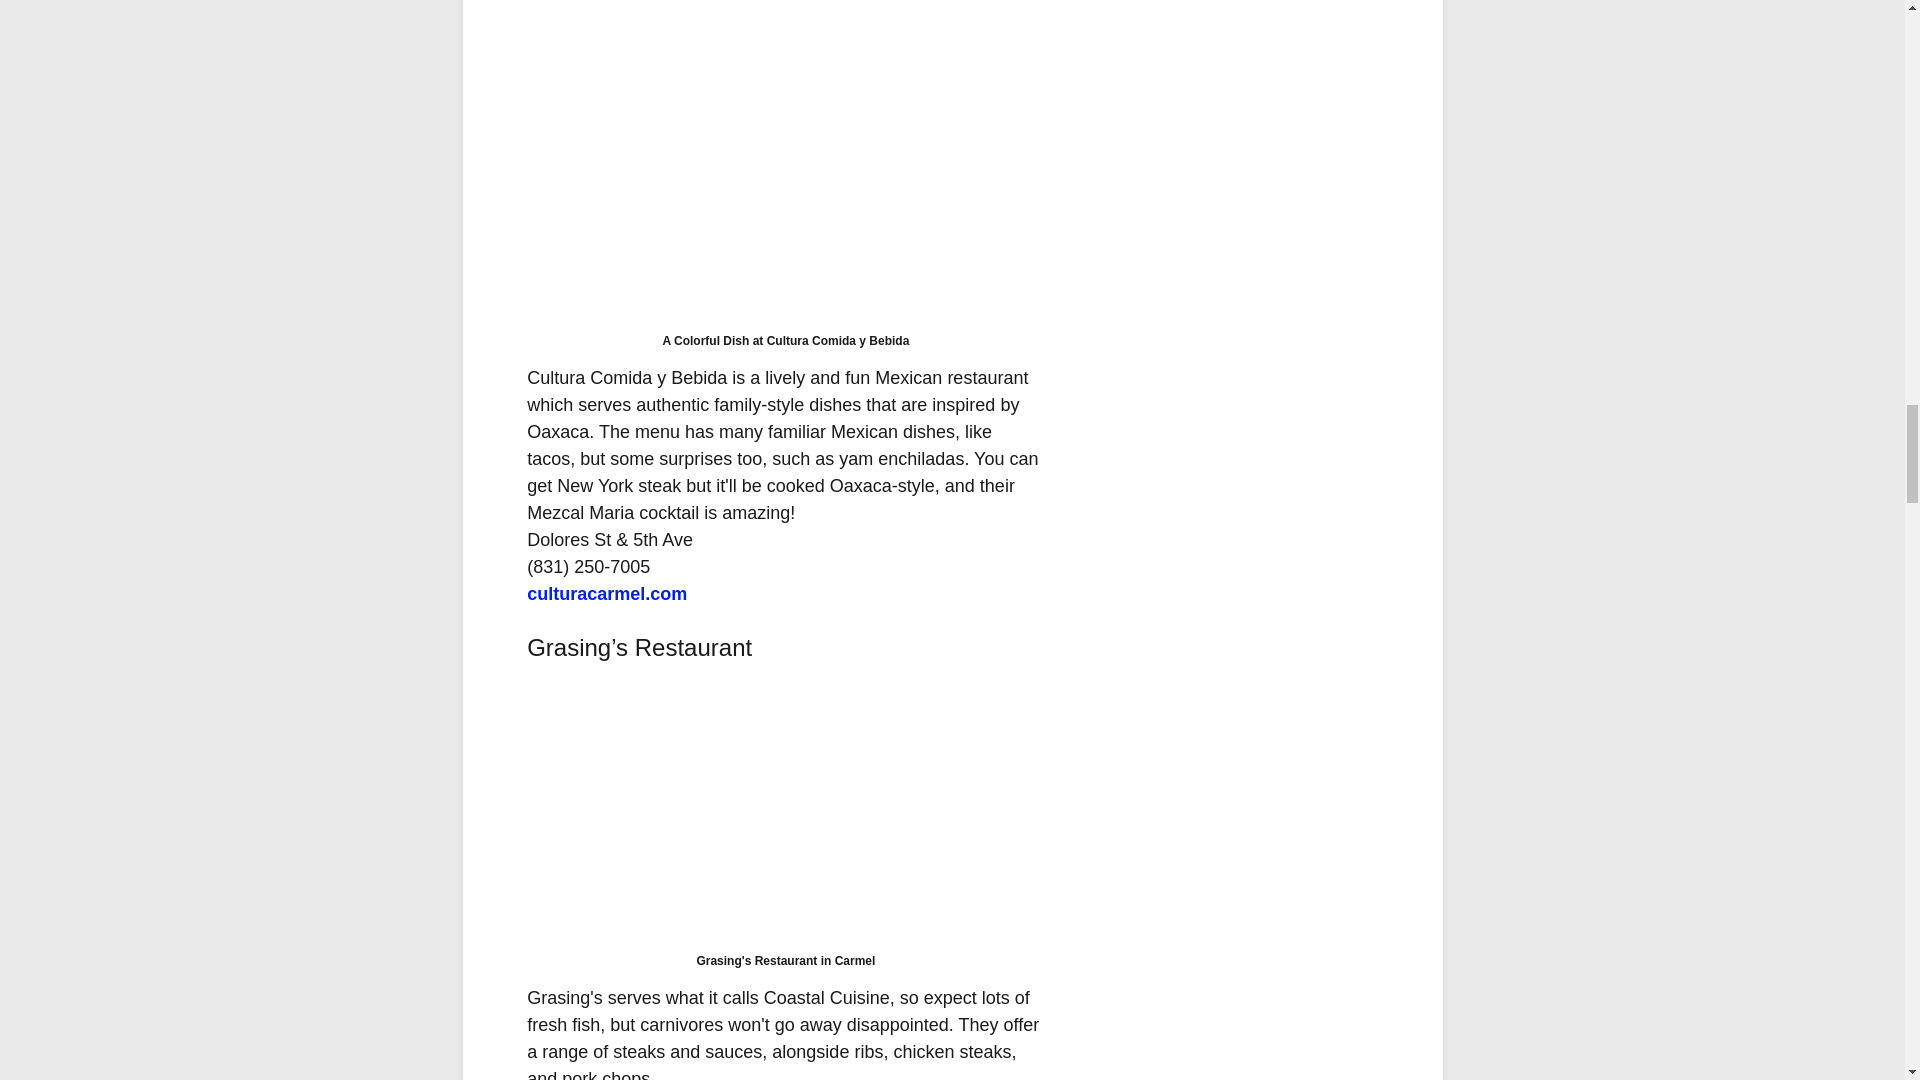  Describe the element at coordinates (606, 594) in the screenshot. I see `culturacarmel.com` at that location.